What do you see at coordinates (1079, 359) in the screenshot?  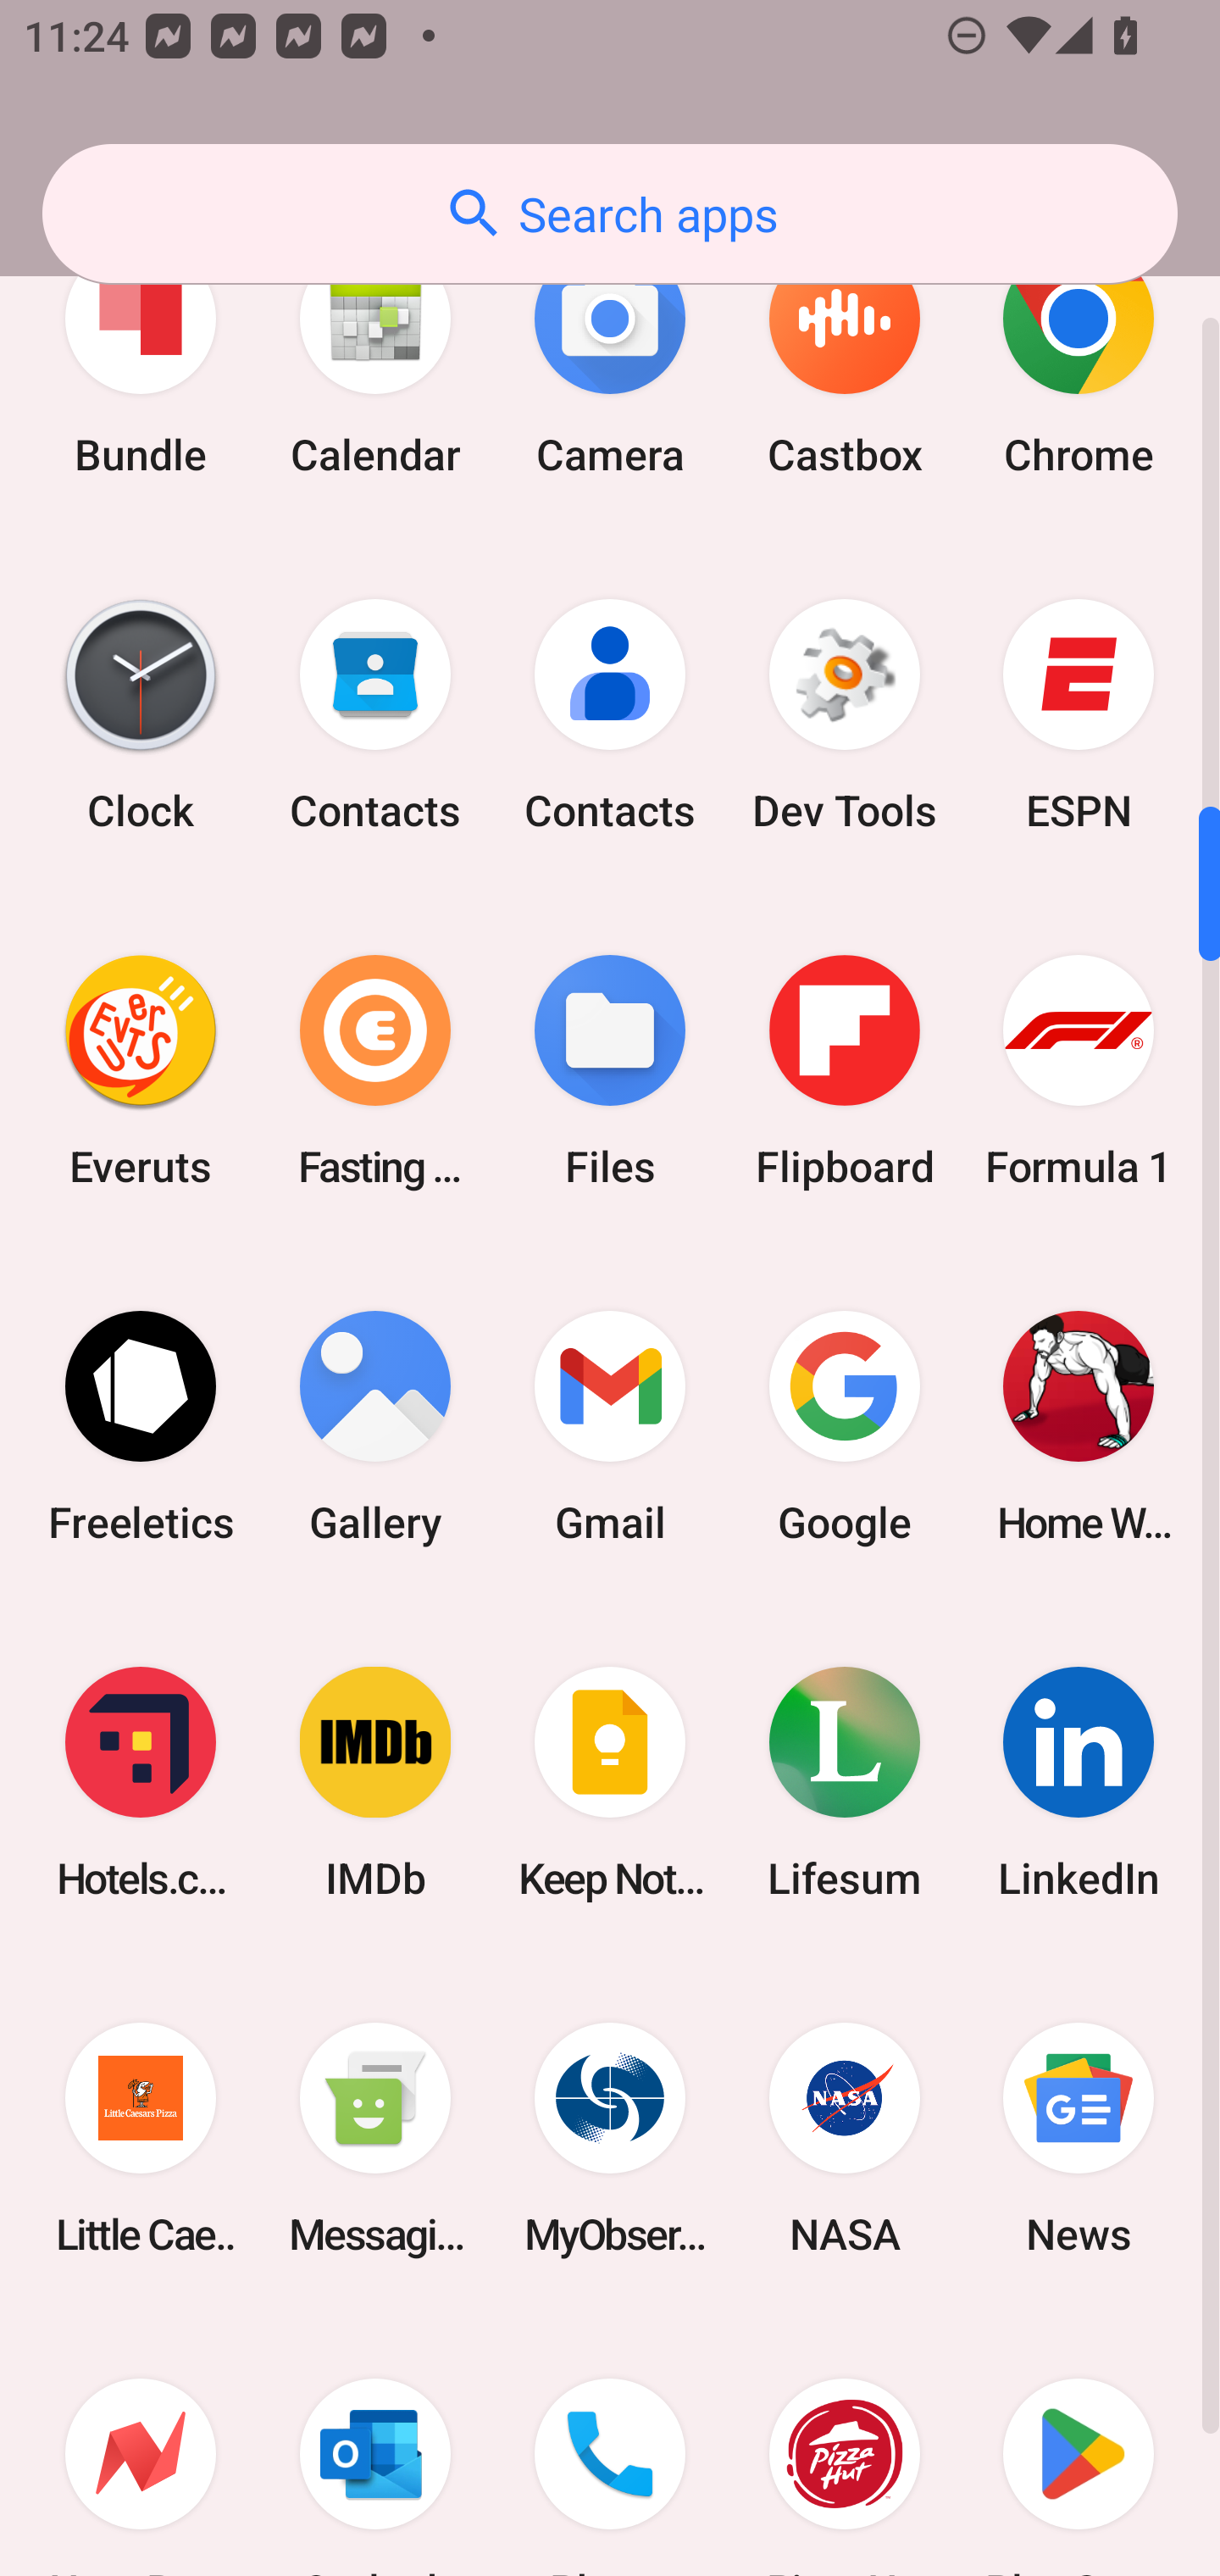 I see `Chrome` at bounding box center [1079, 359].